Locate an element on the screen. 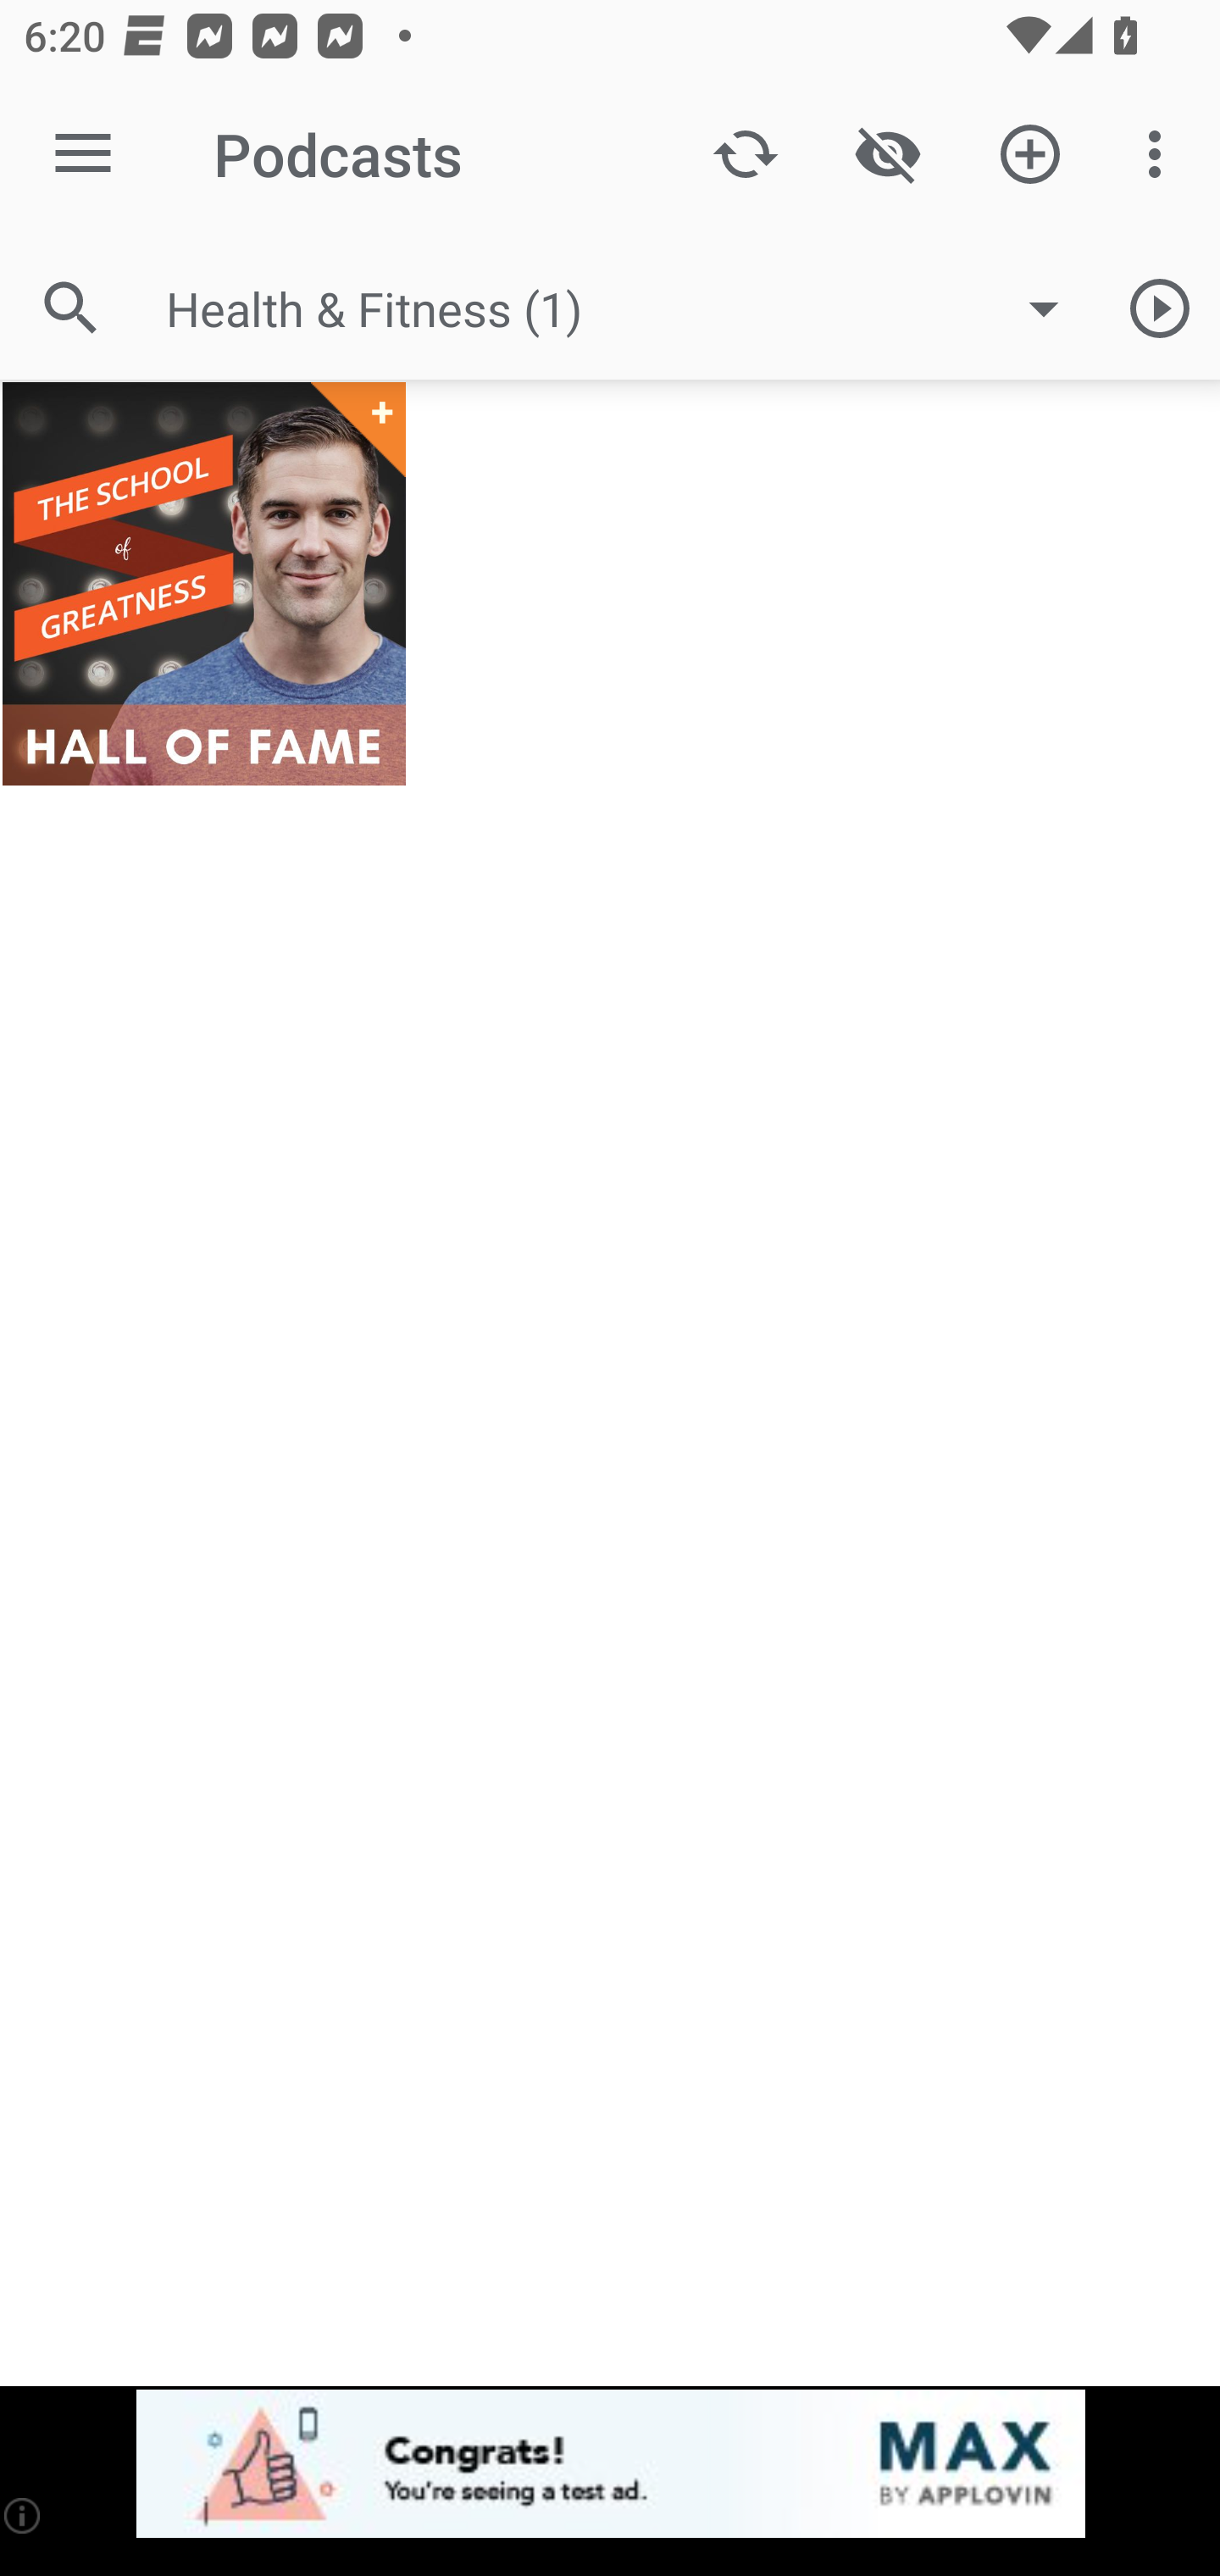  Add new Podcast is located at coordinates (1030, 154).